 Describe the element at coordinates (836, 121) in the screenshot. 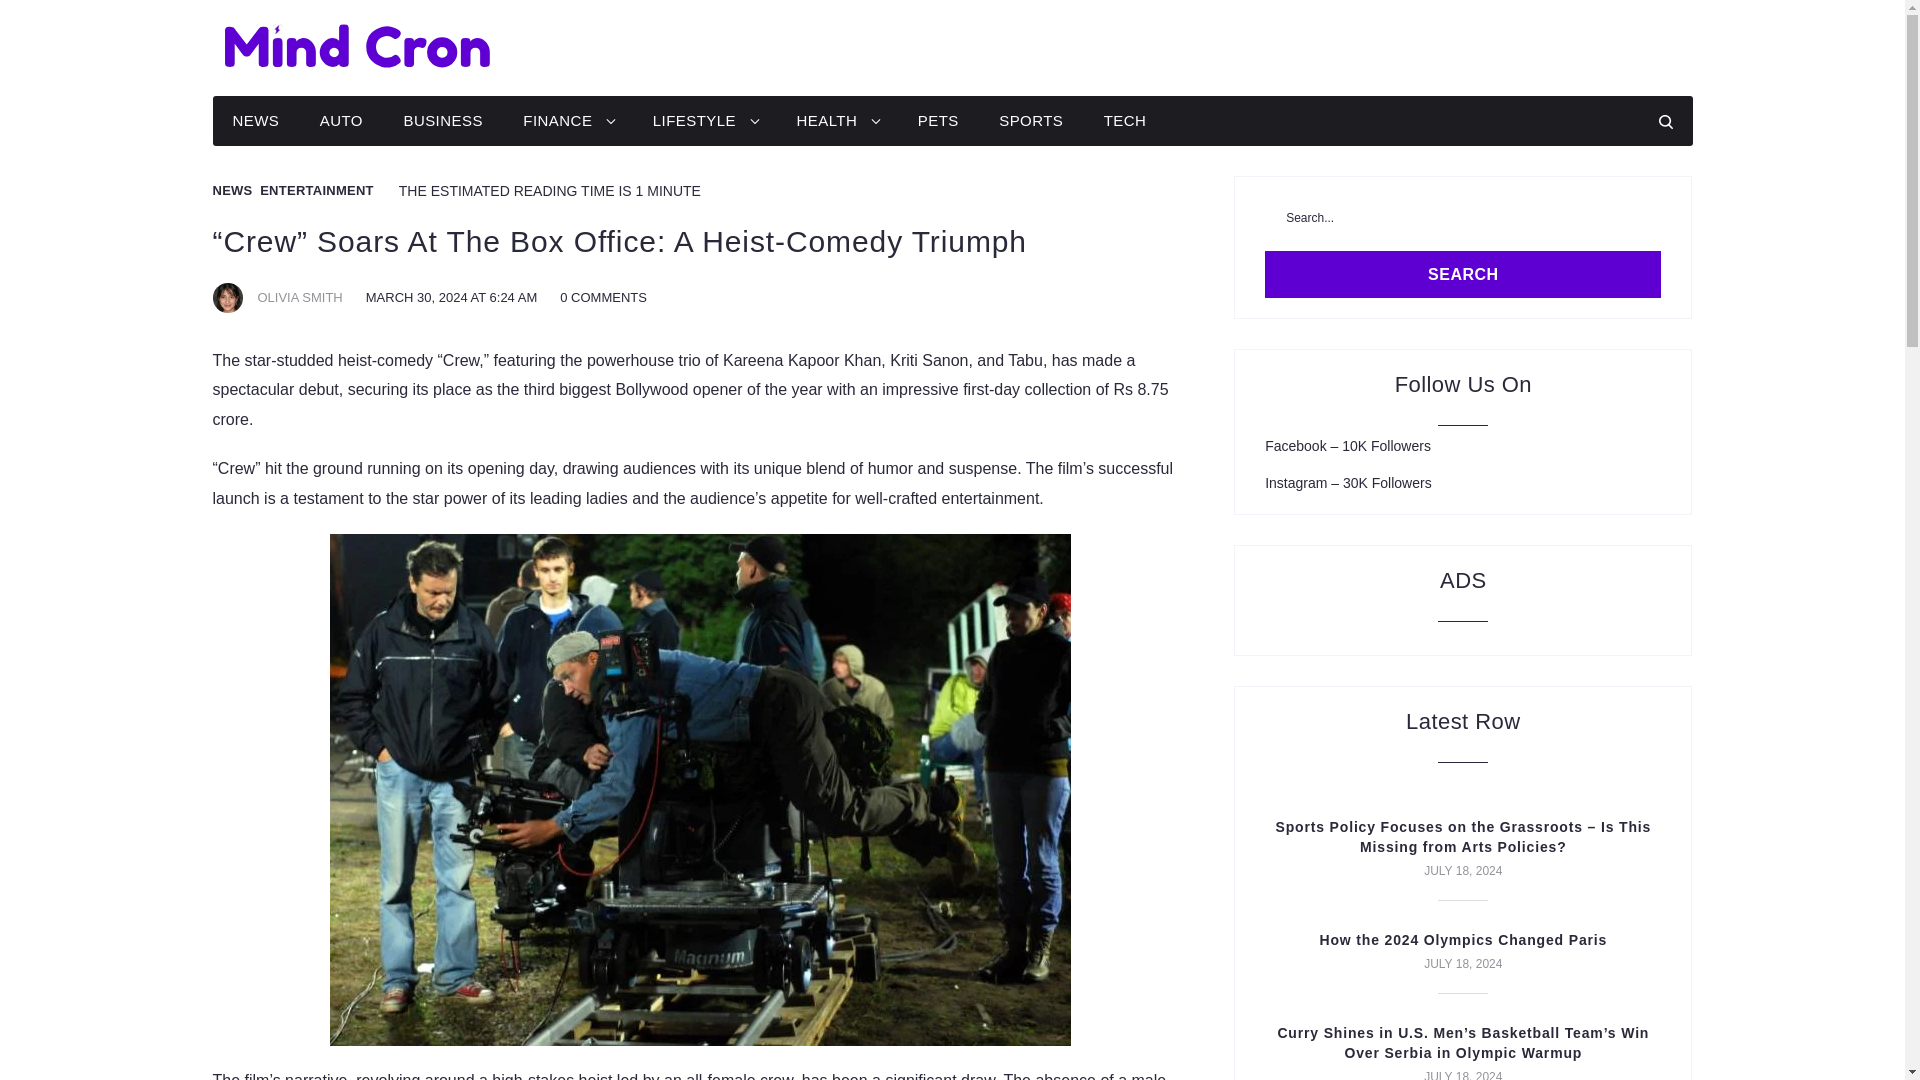

I see `HEALTH` at that location.